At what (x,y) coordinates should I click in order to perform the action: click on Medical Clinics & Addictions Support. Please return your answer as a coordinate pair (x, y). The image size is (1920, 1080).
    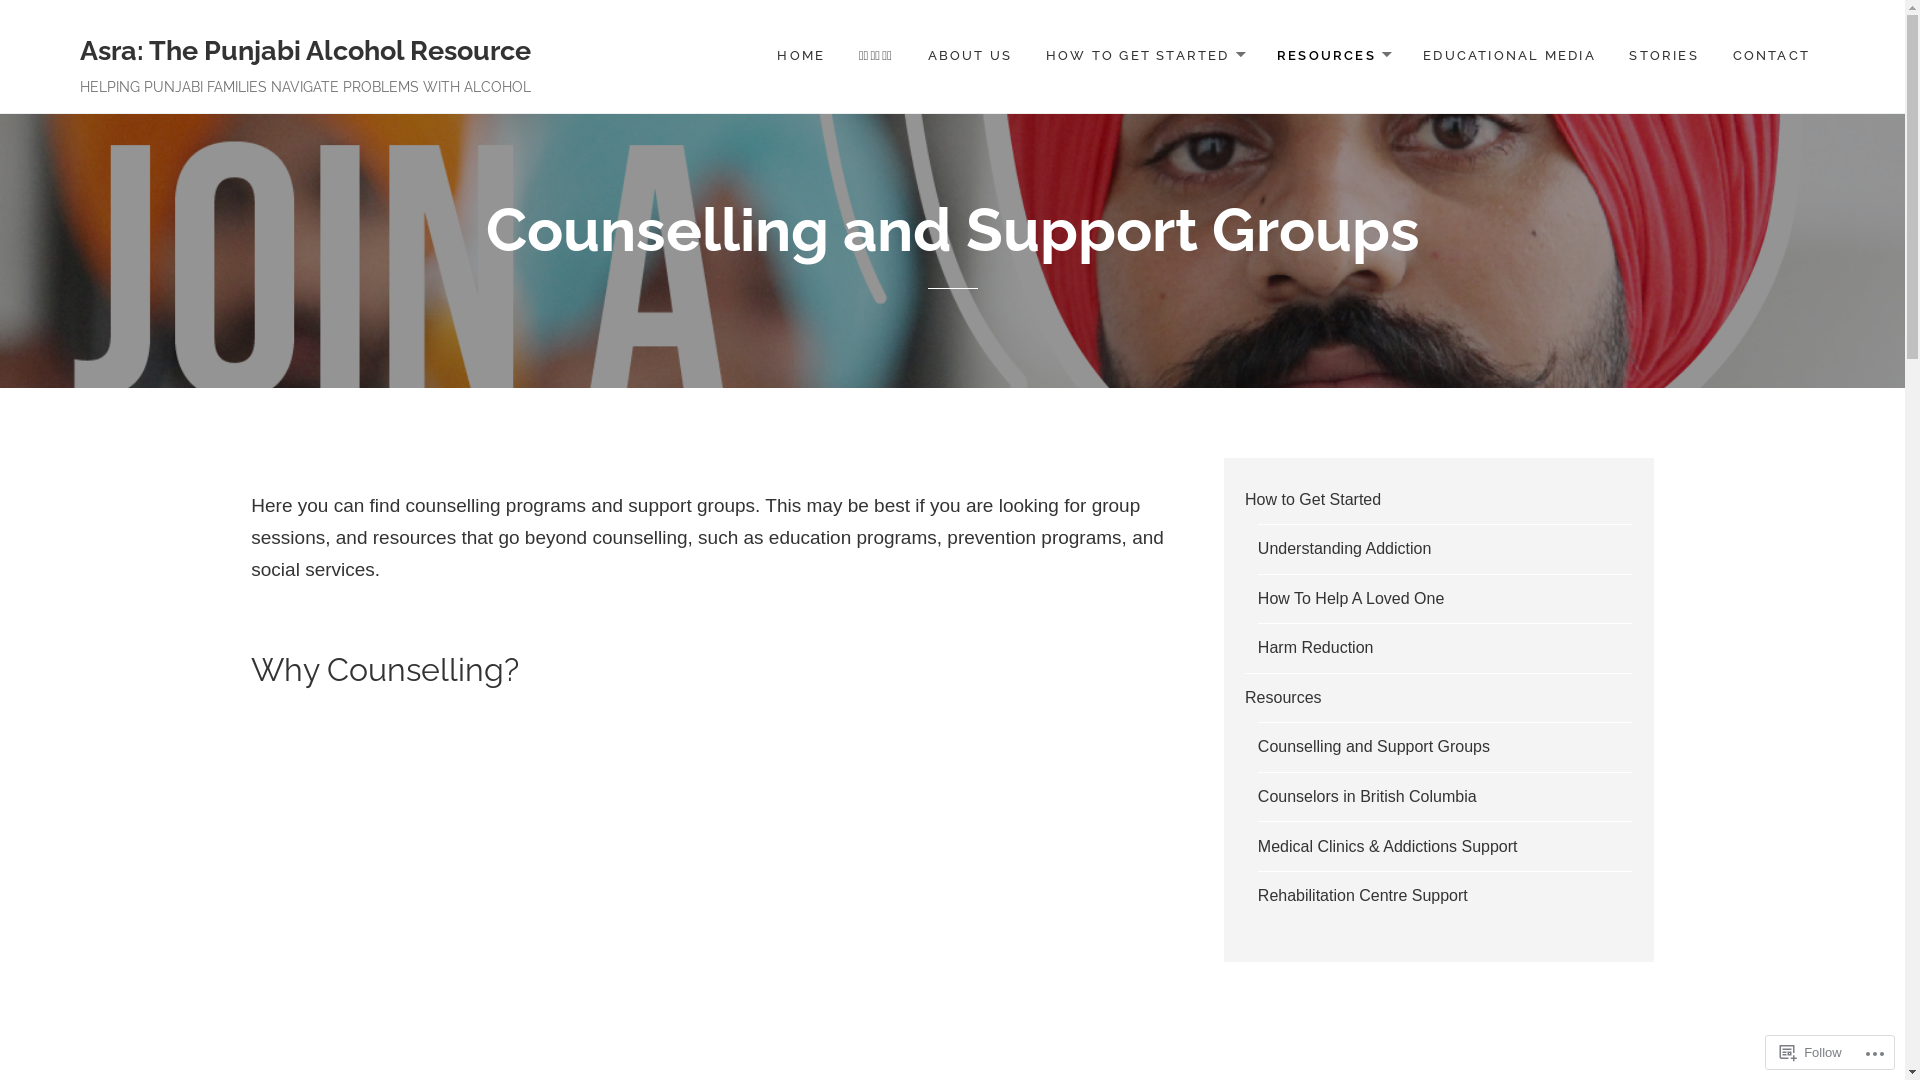
    Looking at the image, I should click on (1388, 846).